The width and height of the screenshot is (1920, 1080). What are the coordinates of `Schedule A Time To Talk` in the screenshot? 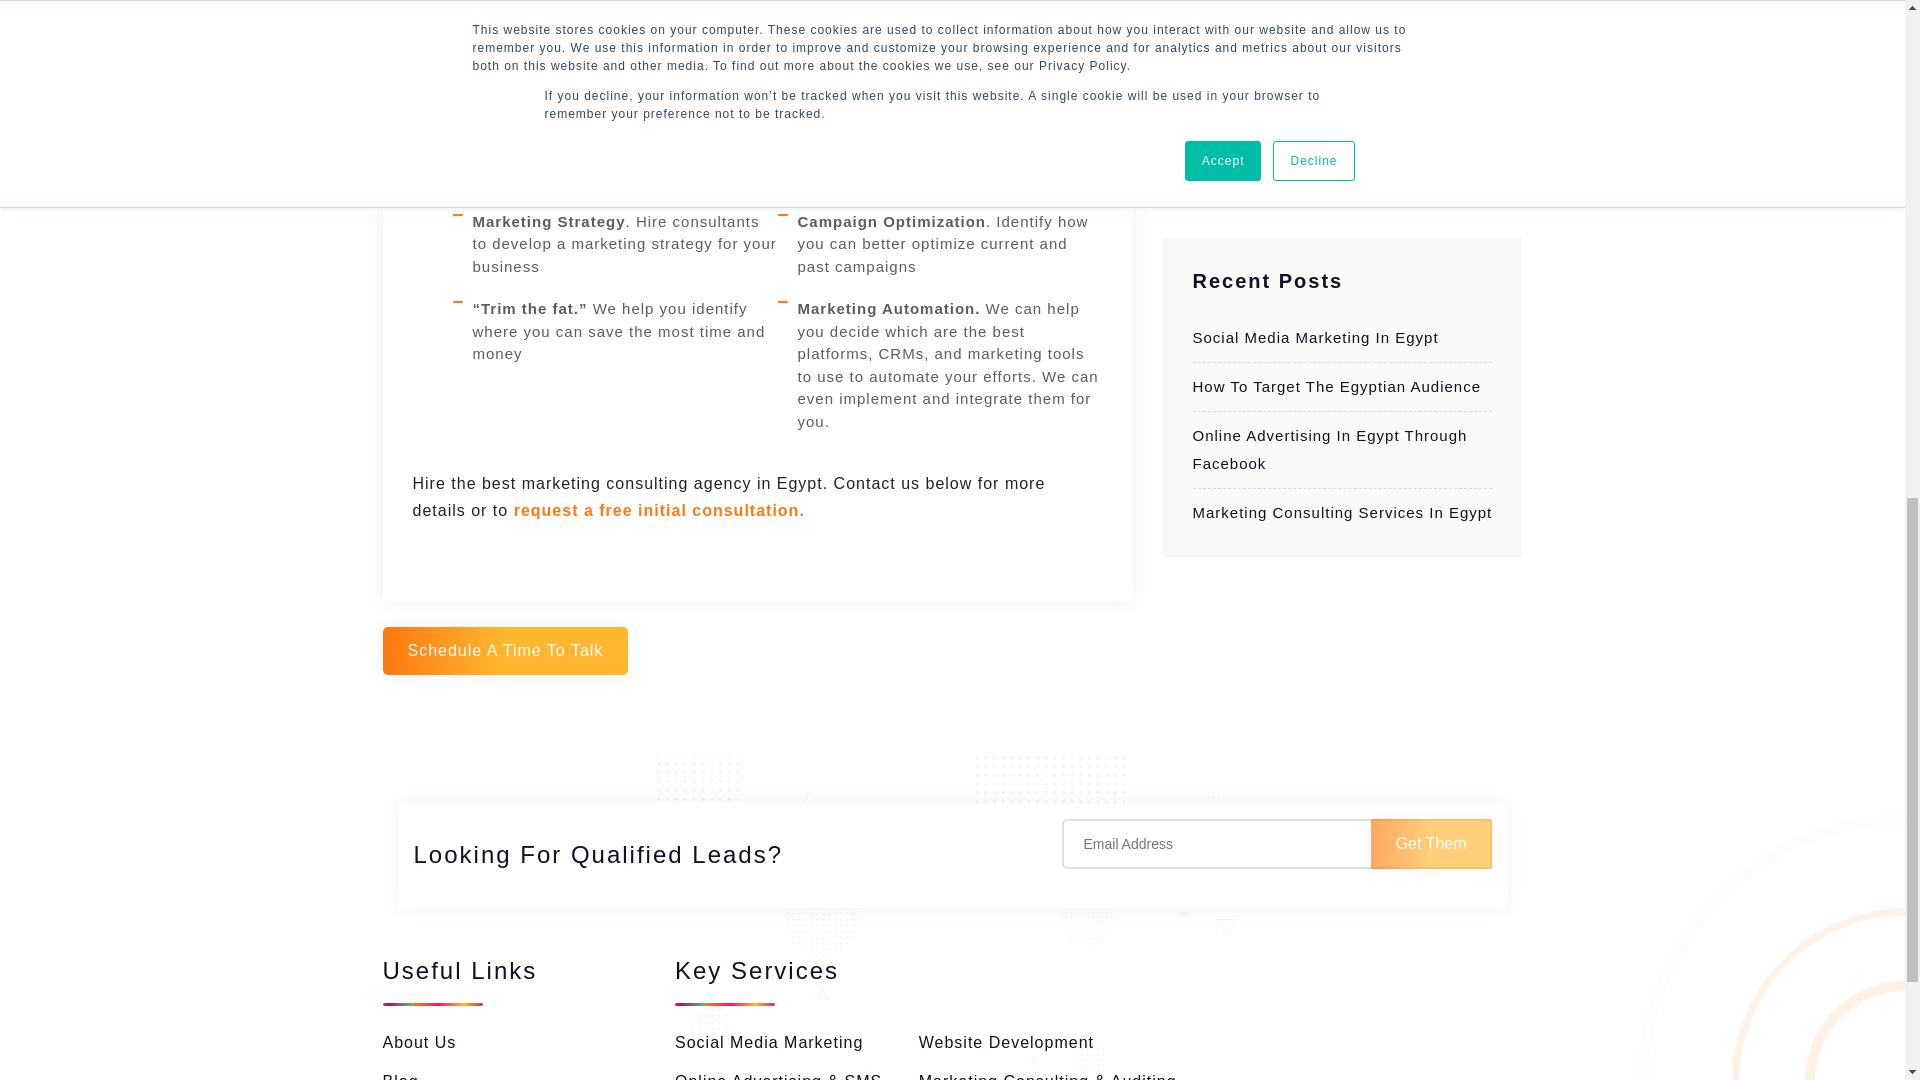 It's located at (504, 651).